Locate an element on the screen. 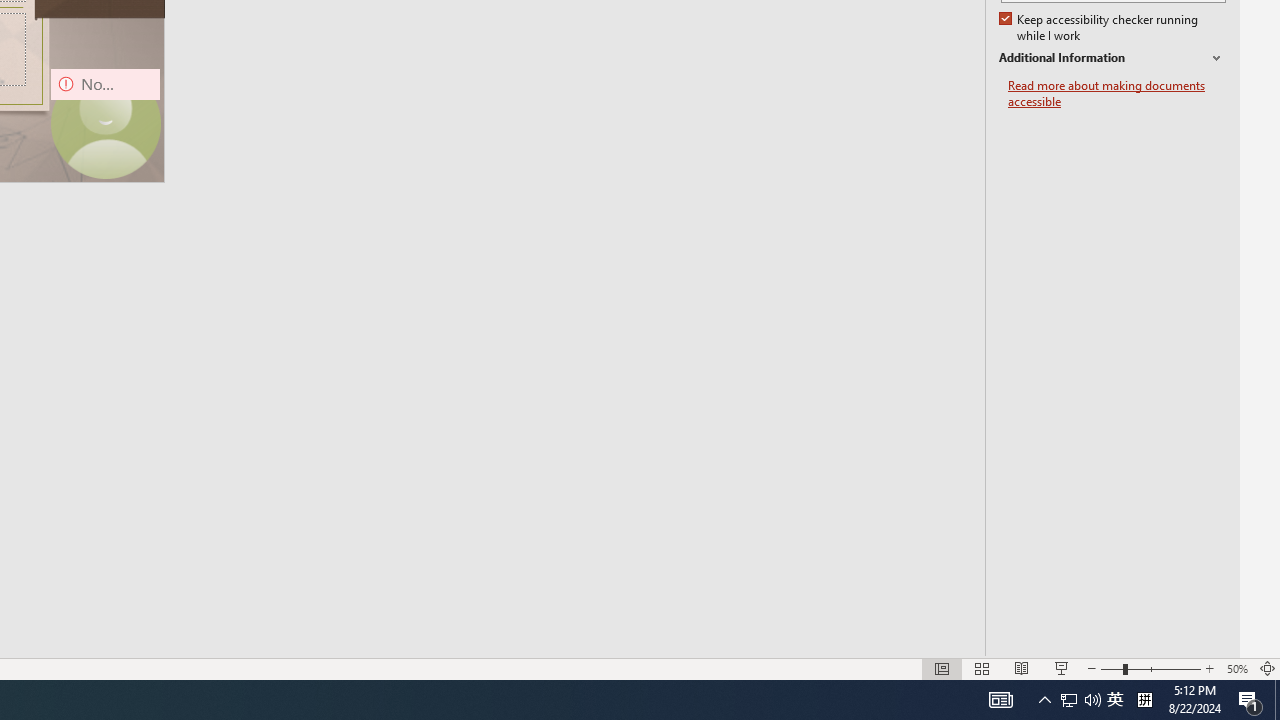 The height and width of the screenshot is (720, 1280). Slide Sorter is located at coordinates (982, 668).